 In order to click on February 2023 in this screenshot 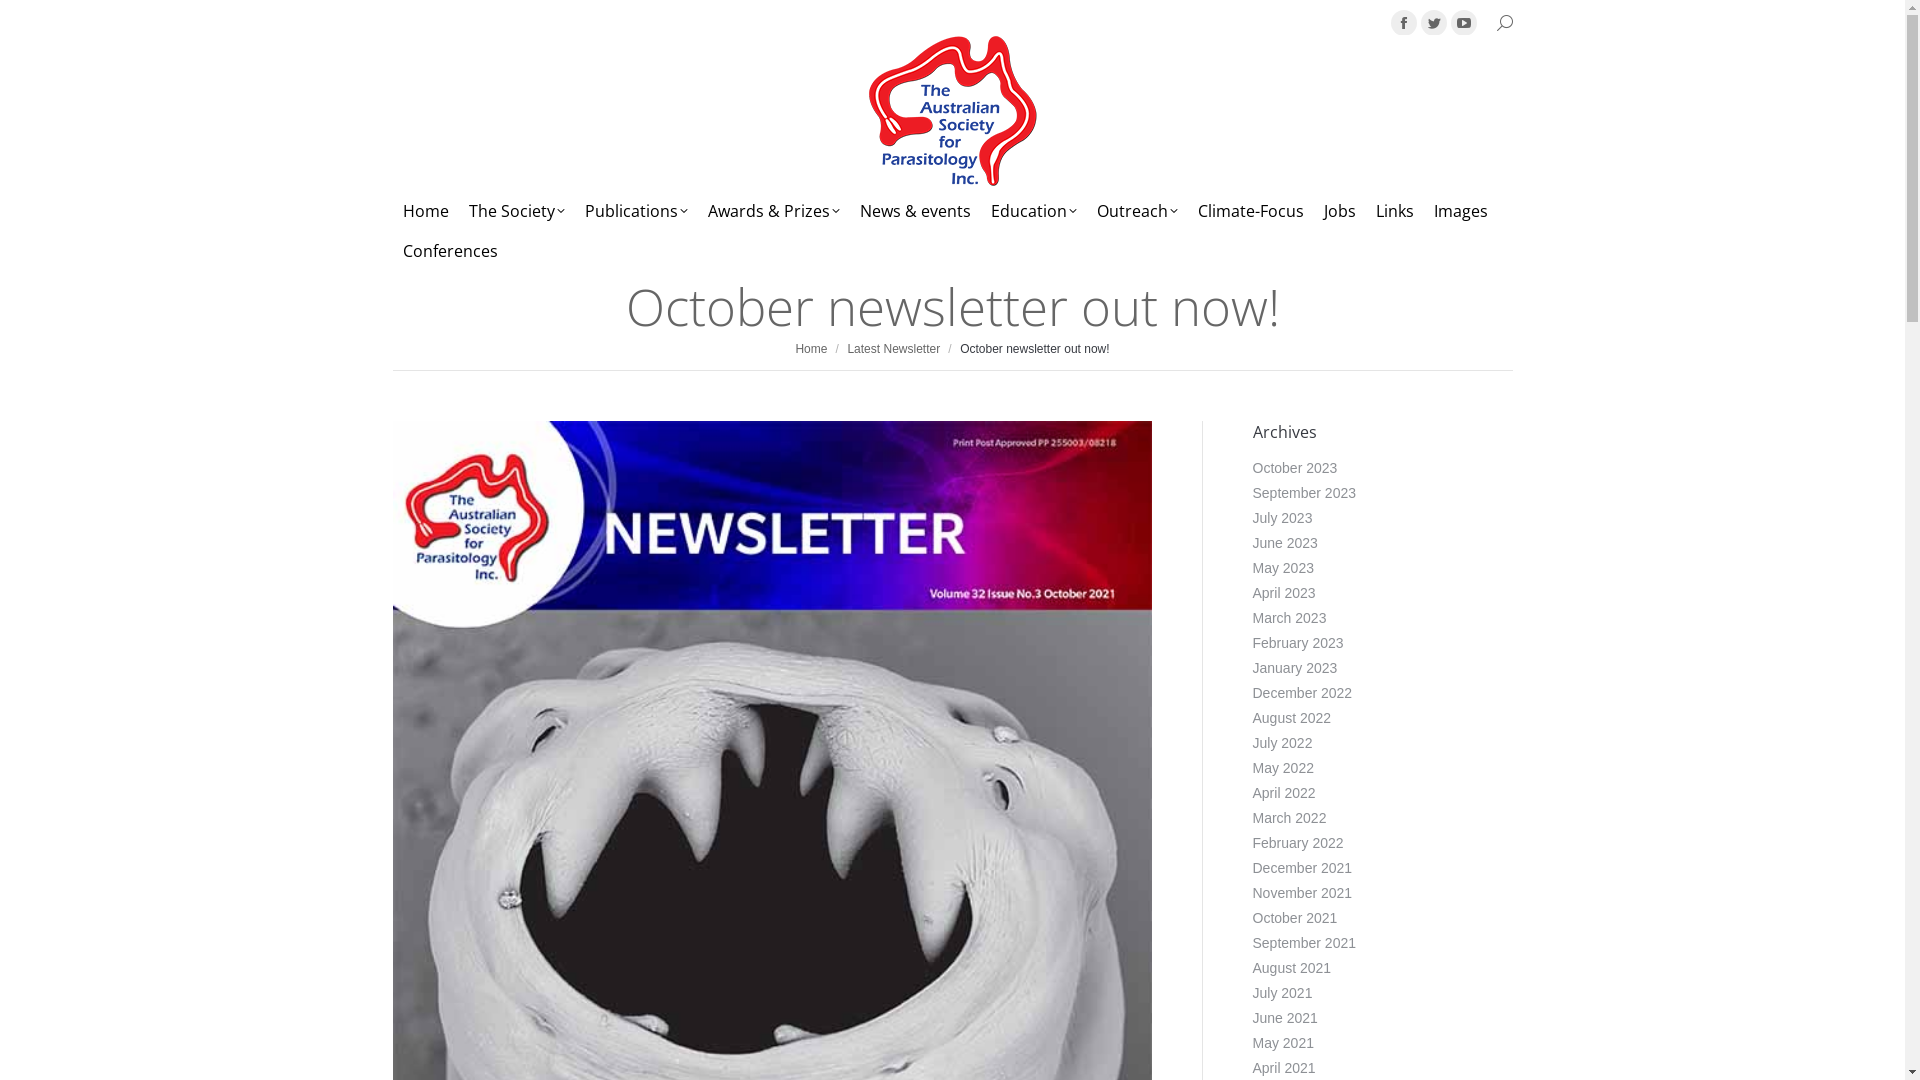, I will do `click(1298, 643)`.